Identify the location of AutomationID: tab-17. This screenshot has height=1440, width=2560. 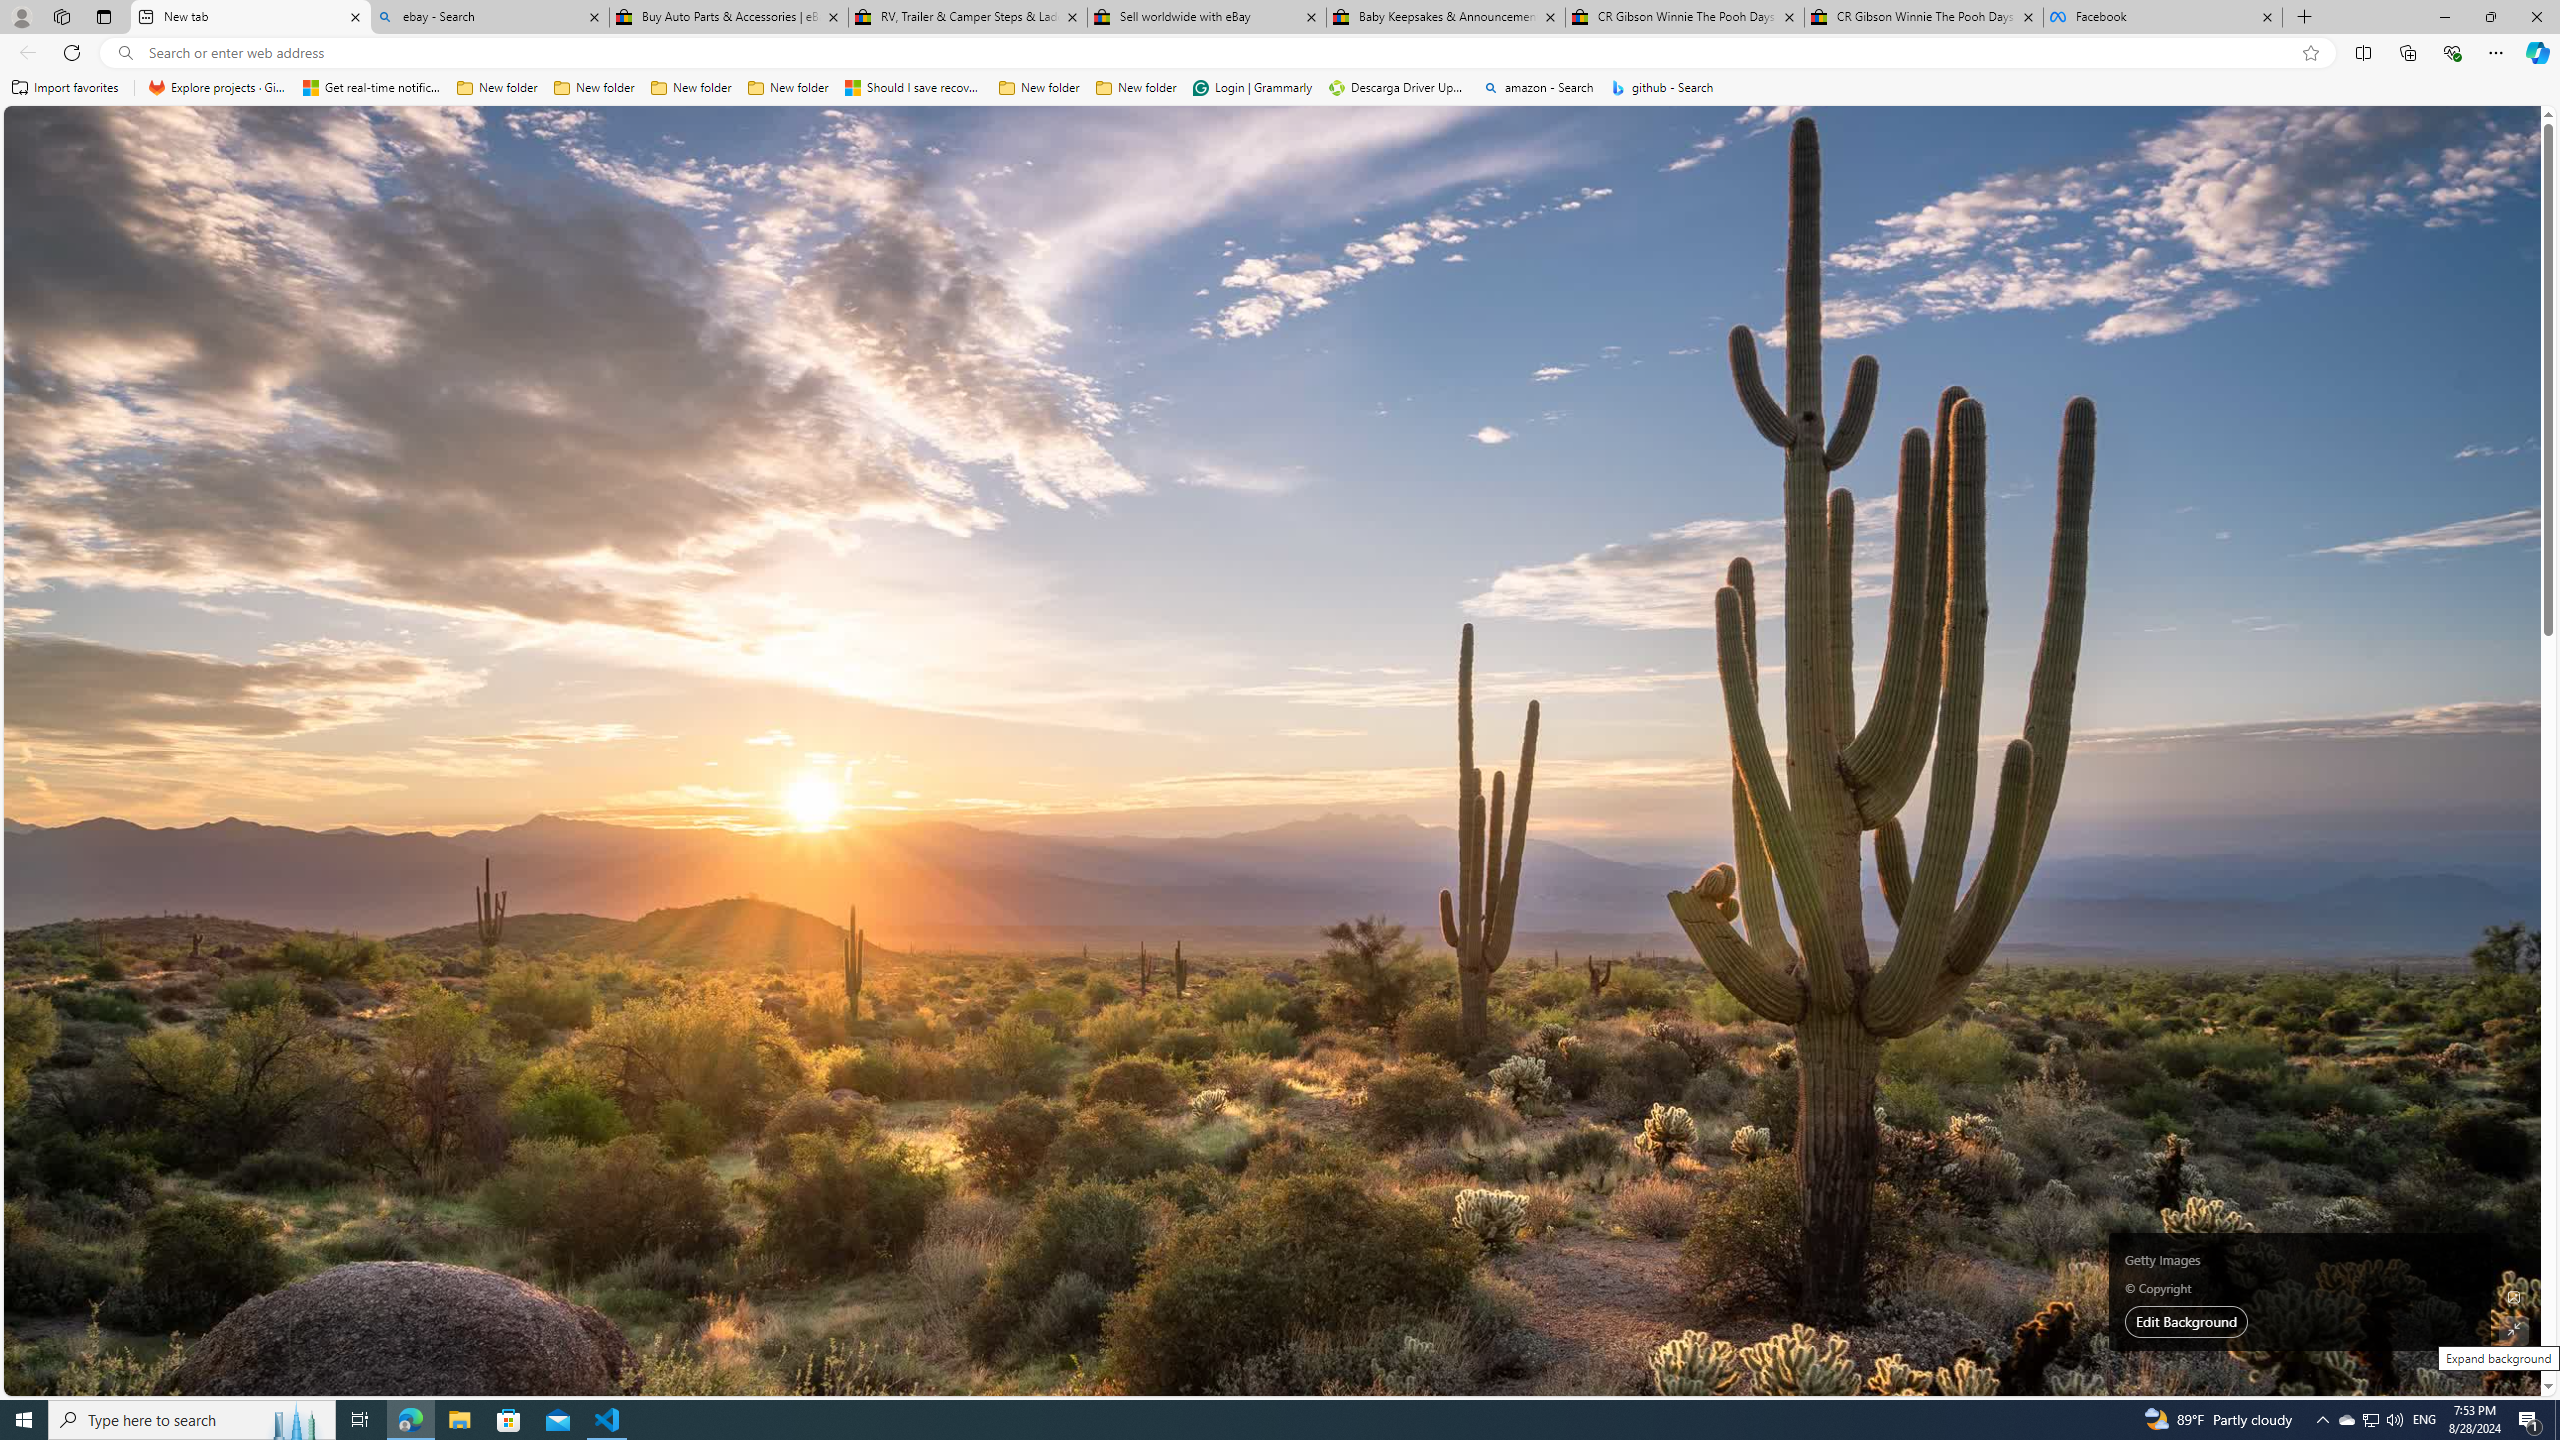
(766, 577).